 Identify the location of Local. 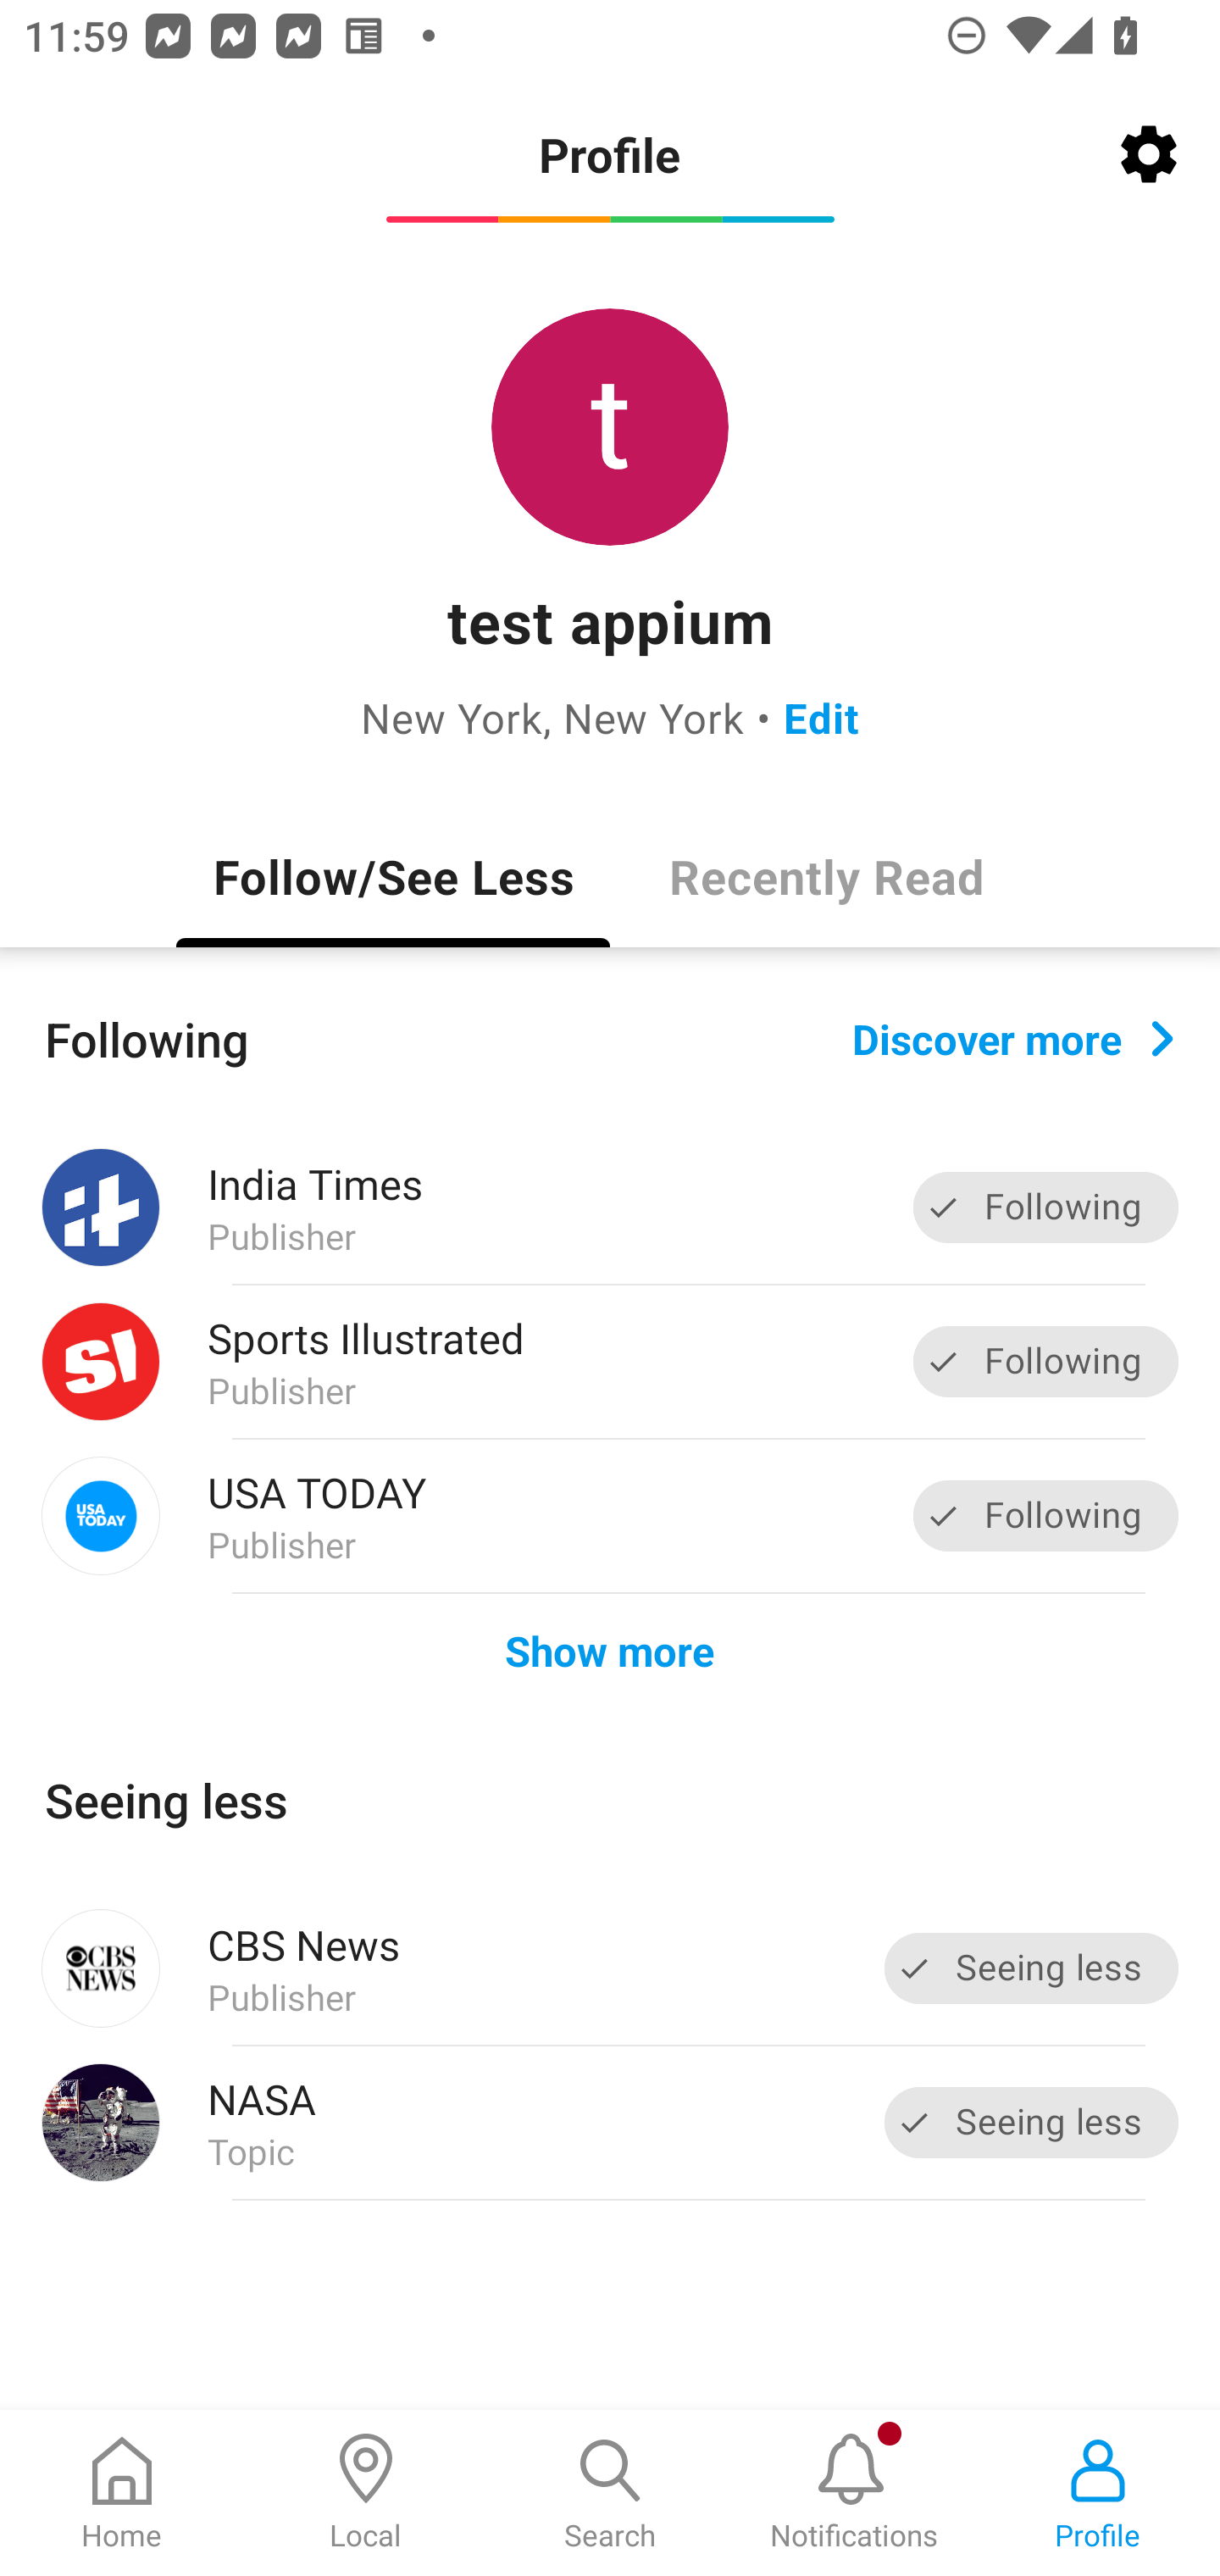
(366, 2493).